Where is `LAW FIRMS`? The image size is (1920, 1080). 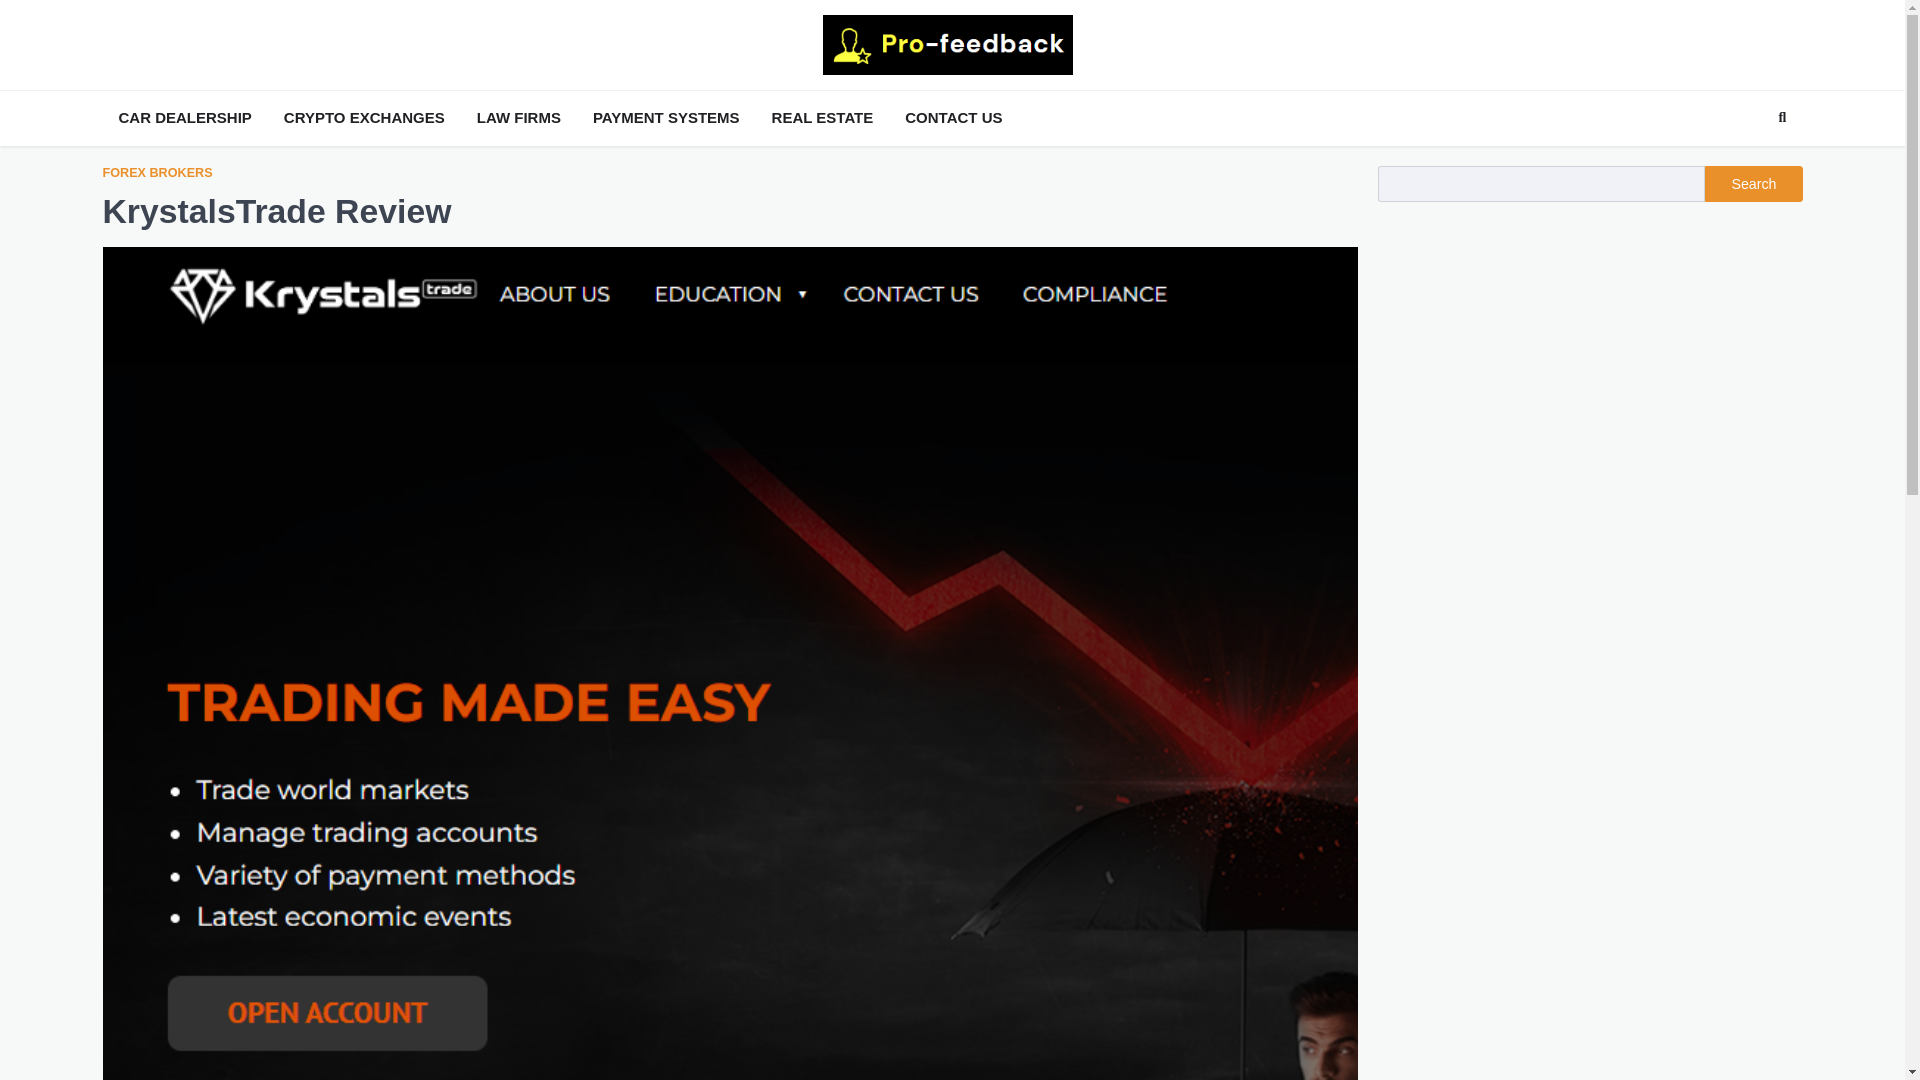
LAW FIRMS is located at coordinates (518, 118).